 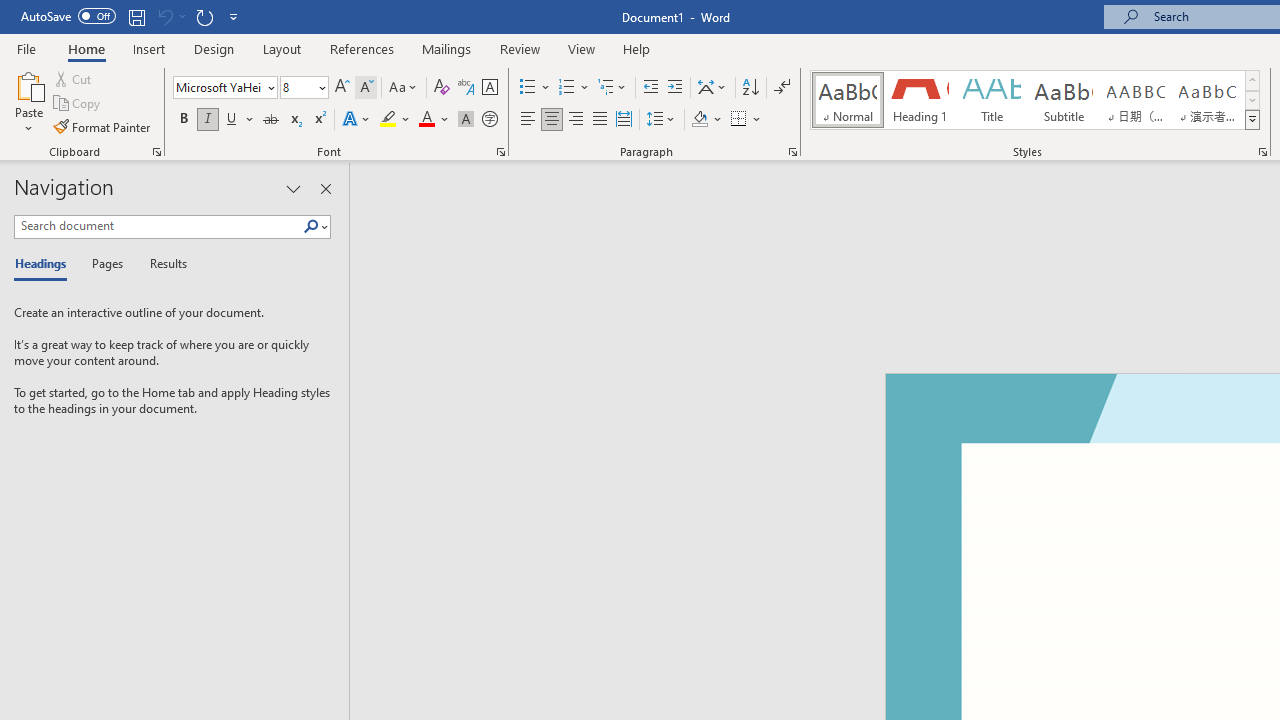 What do you see at coordinates (45, 264) in the screenshot?
I see `Headings` at bounding box center [45, 264].